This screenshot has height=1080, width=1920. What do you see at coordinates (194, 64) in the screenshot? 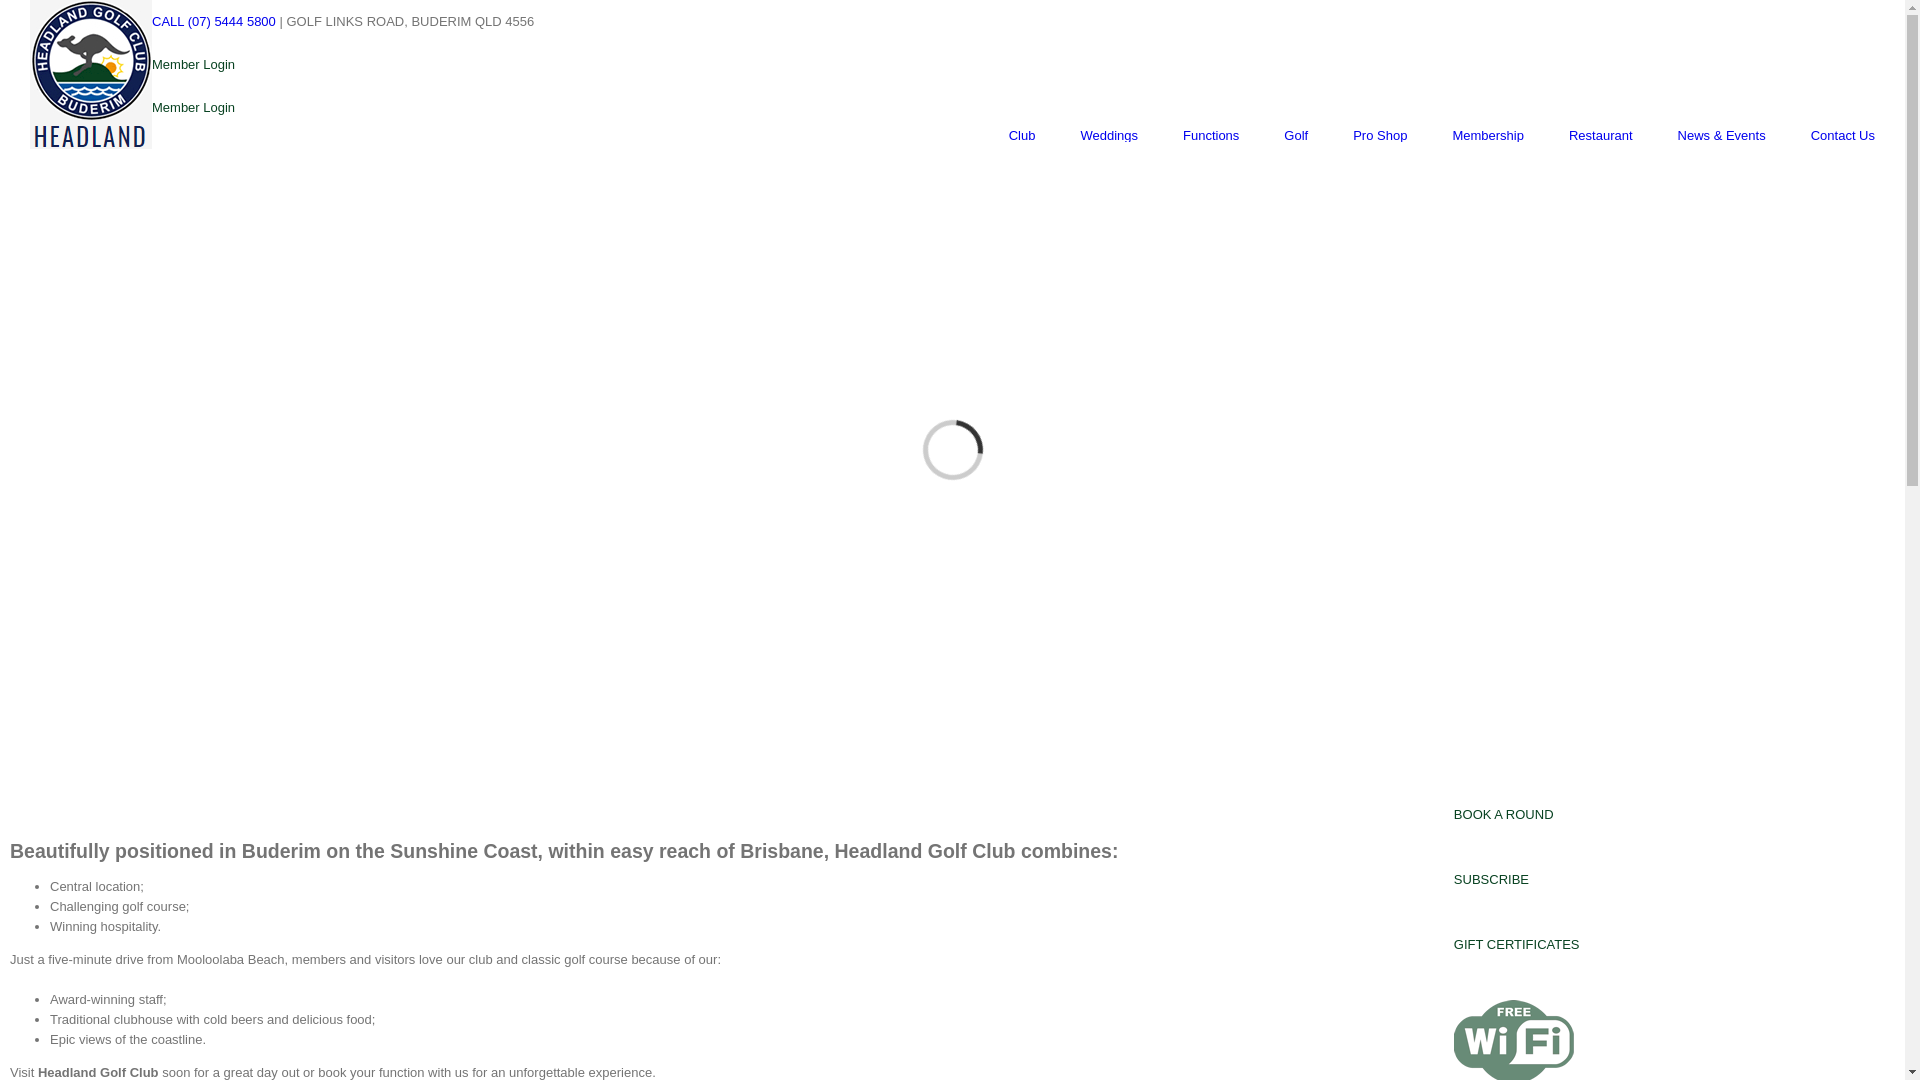
I see `Member Login` at bounding box center [194, 64].